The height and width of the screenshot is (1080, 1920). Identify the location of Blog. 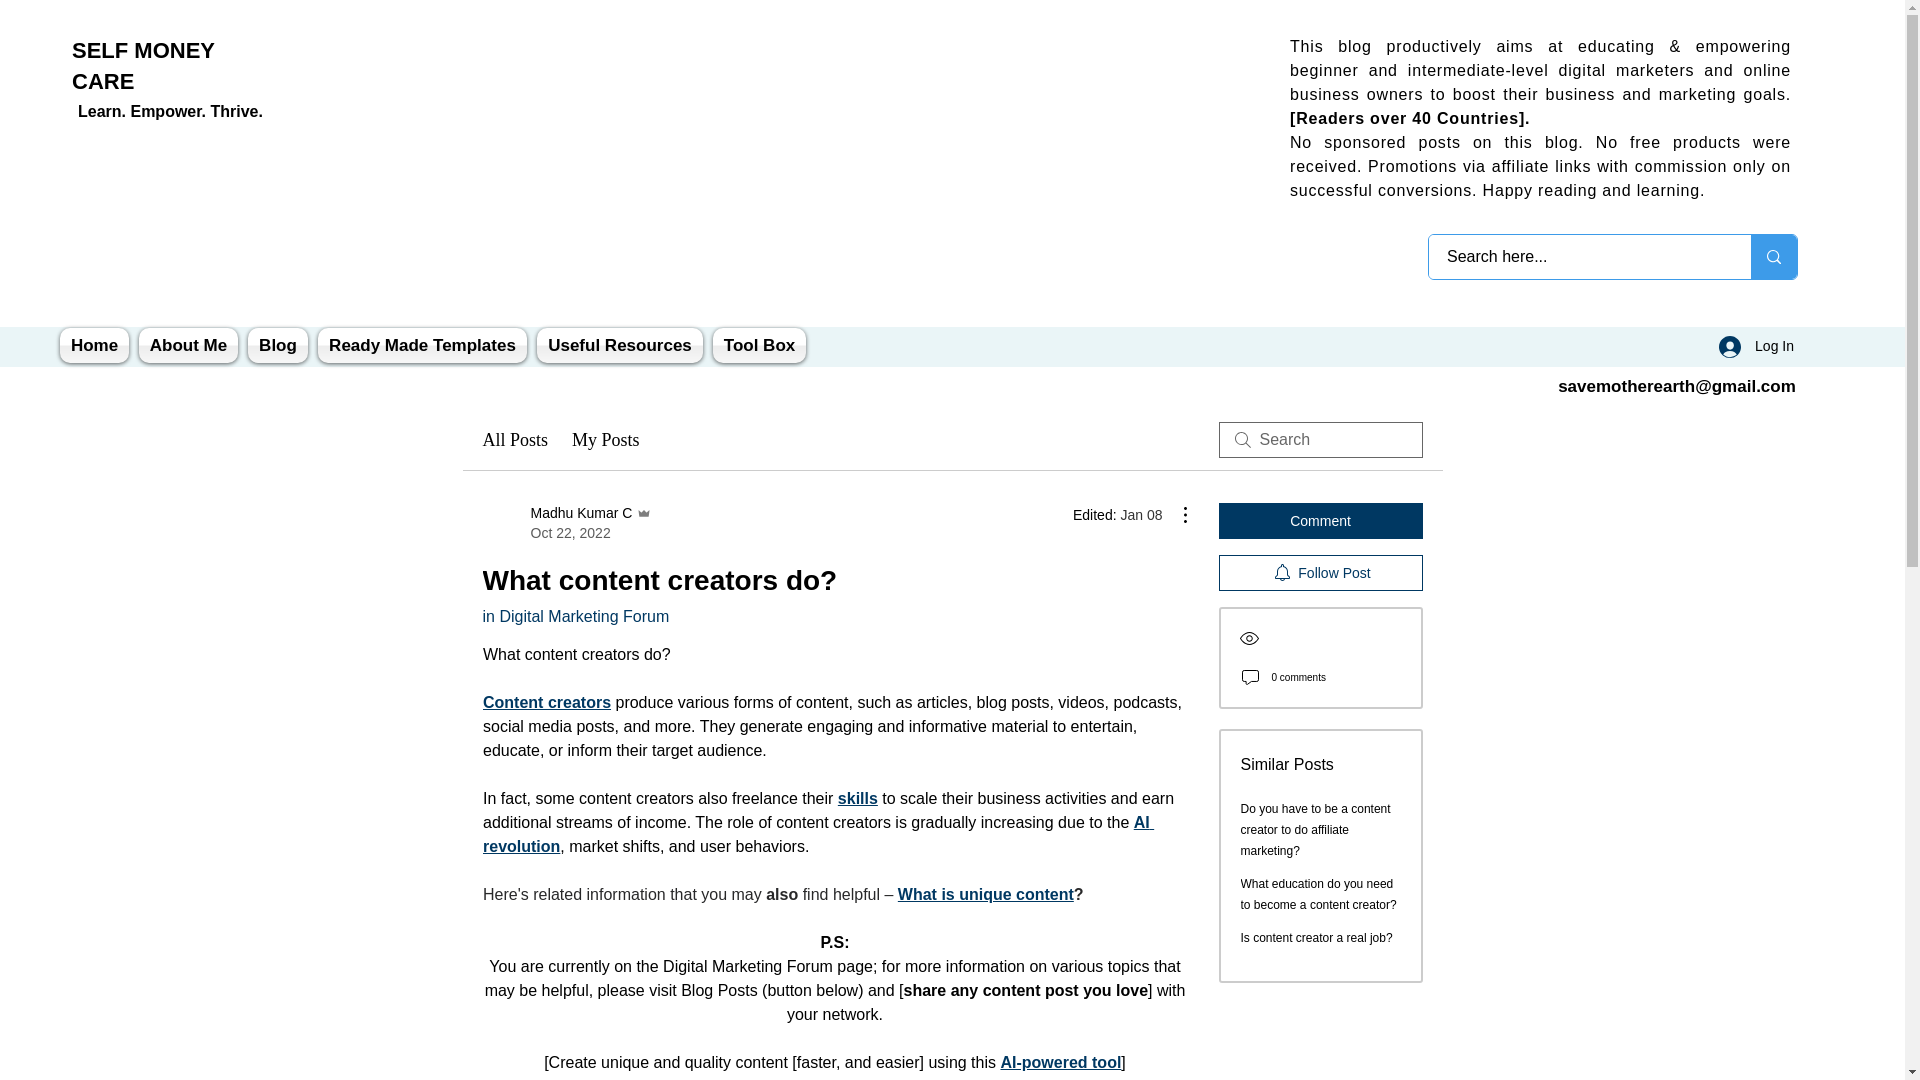
(1320, 572).